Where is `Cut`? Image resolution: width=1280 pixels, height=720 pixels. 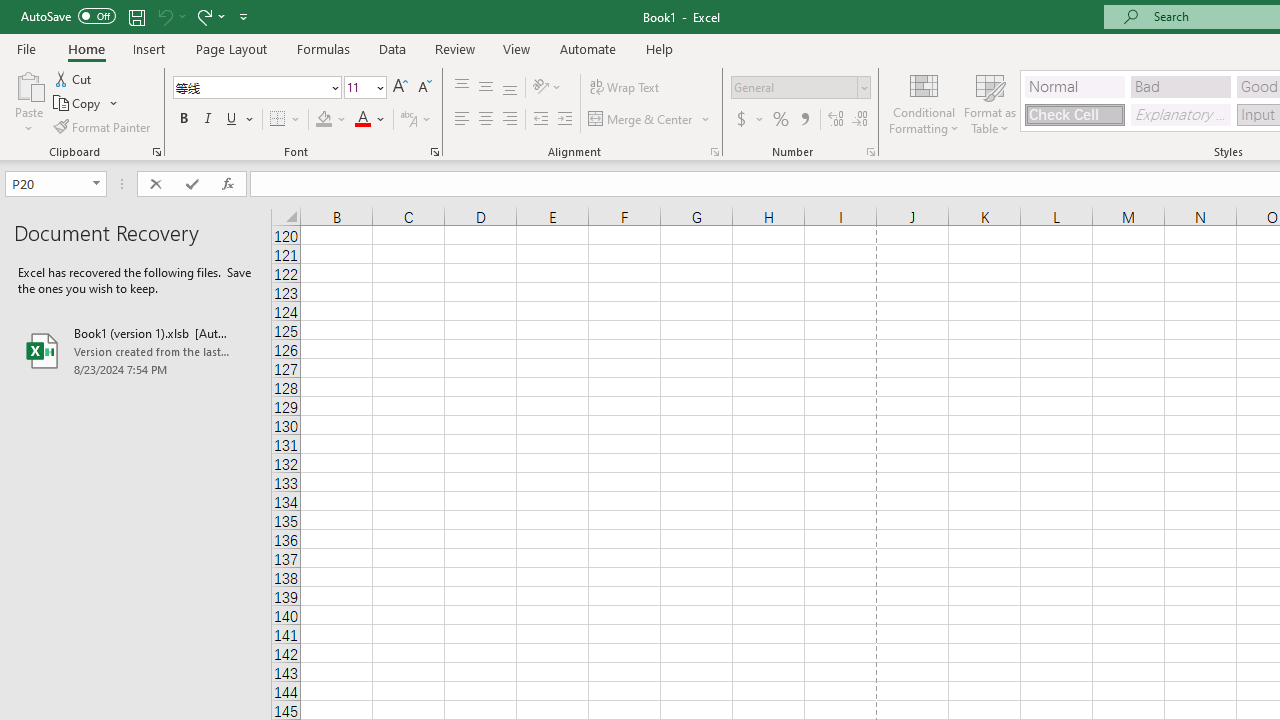
Cut is located at coordinates (74, 78).